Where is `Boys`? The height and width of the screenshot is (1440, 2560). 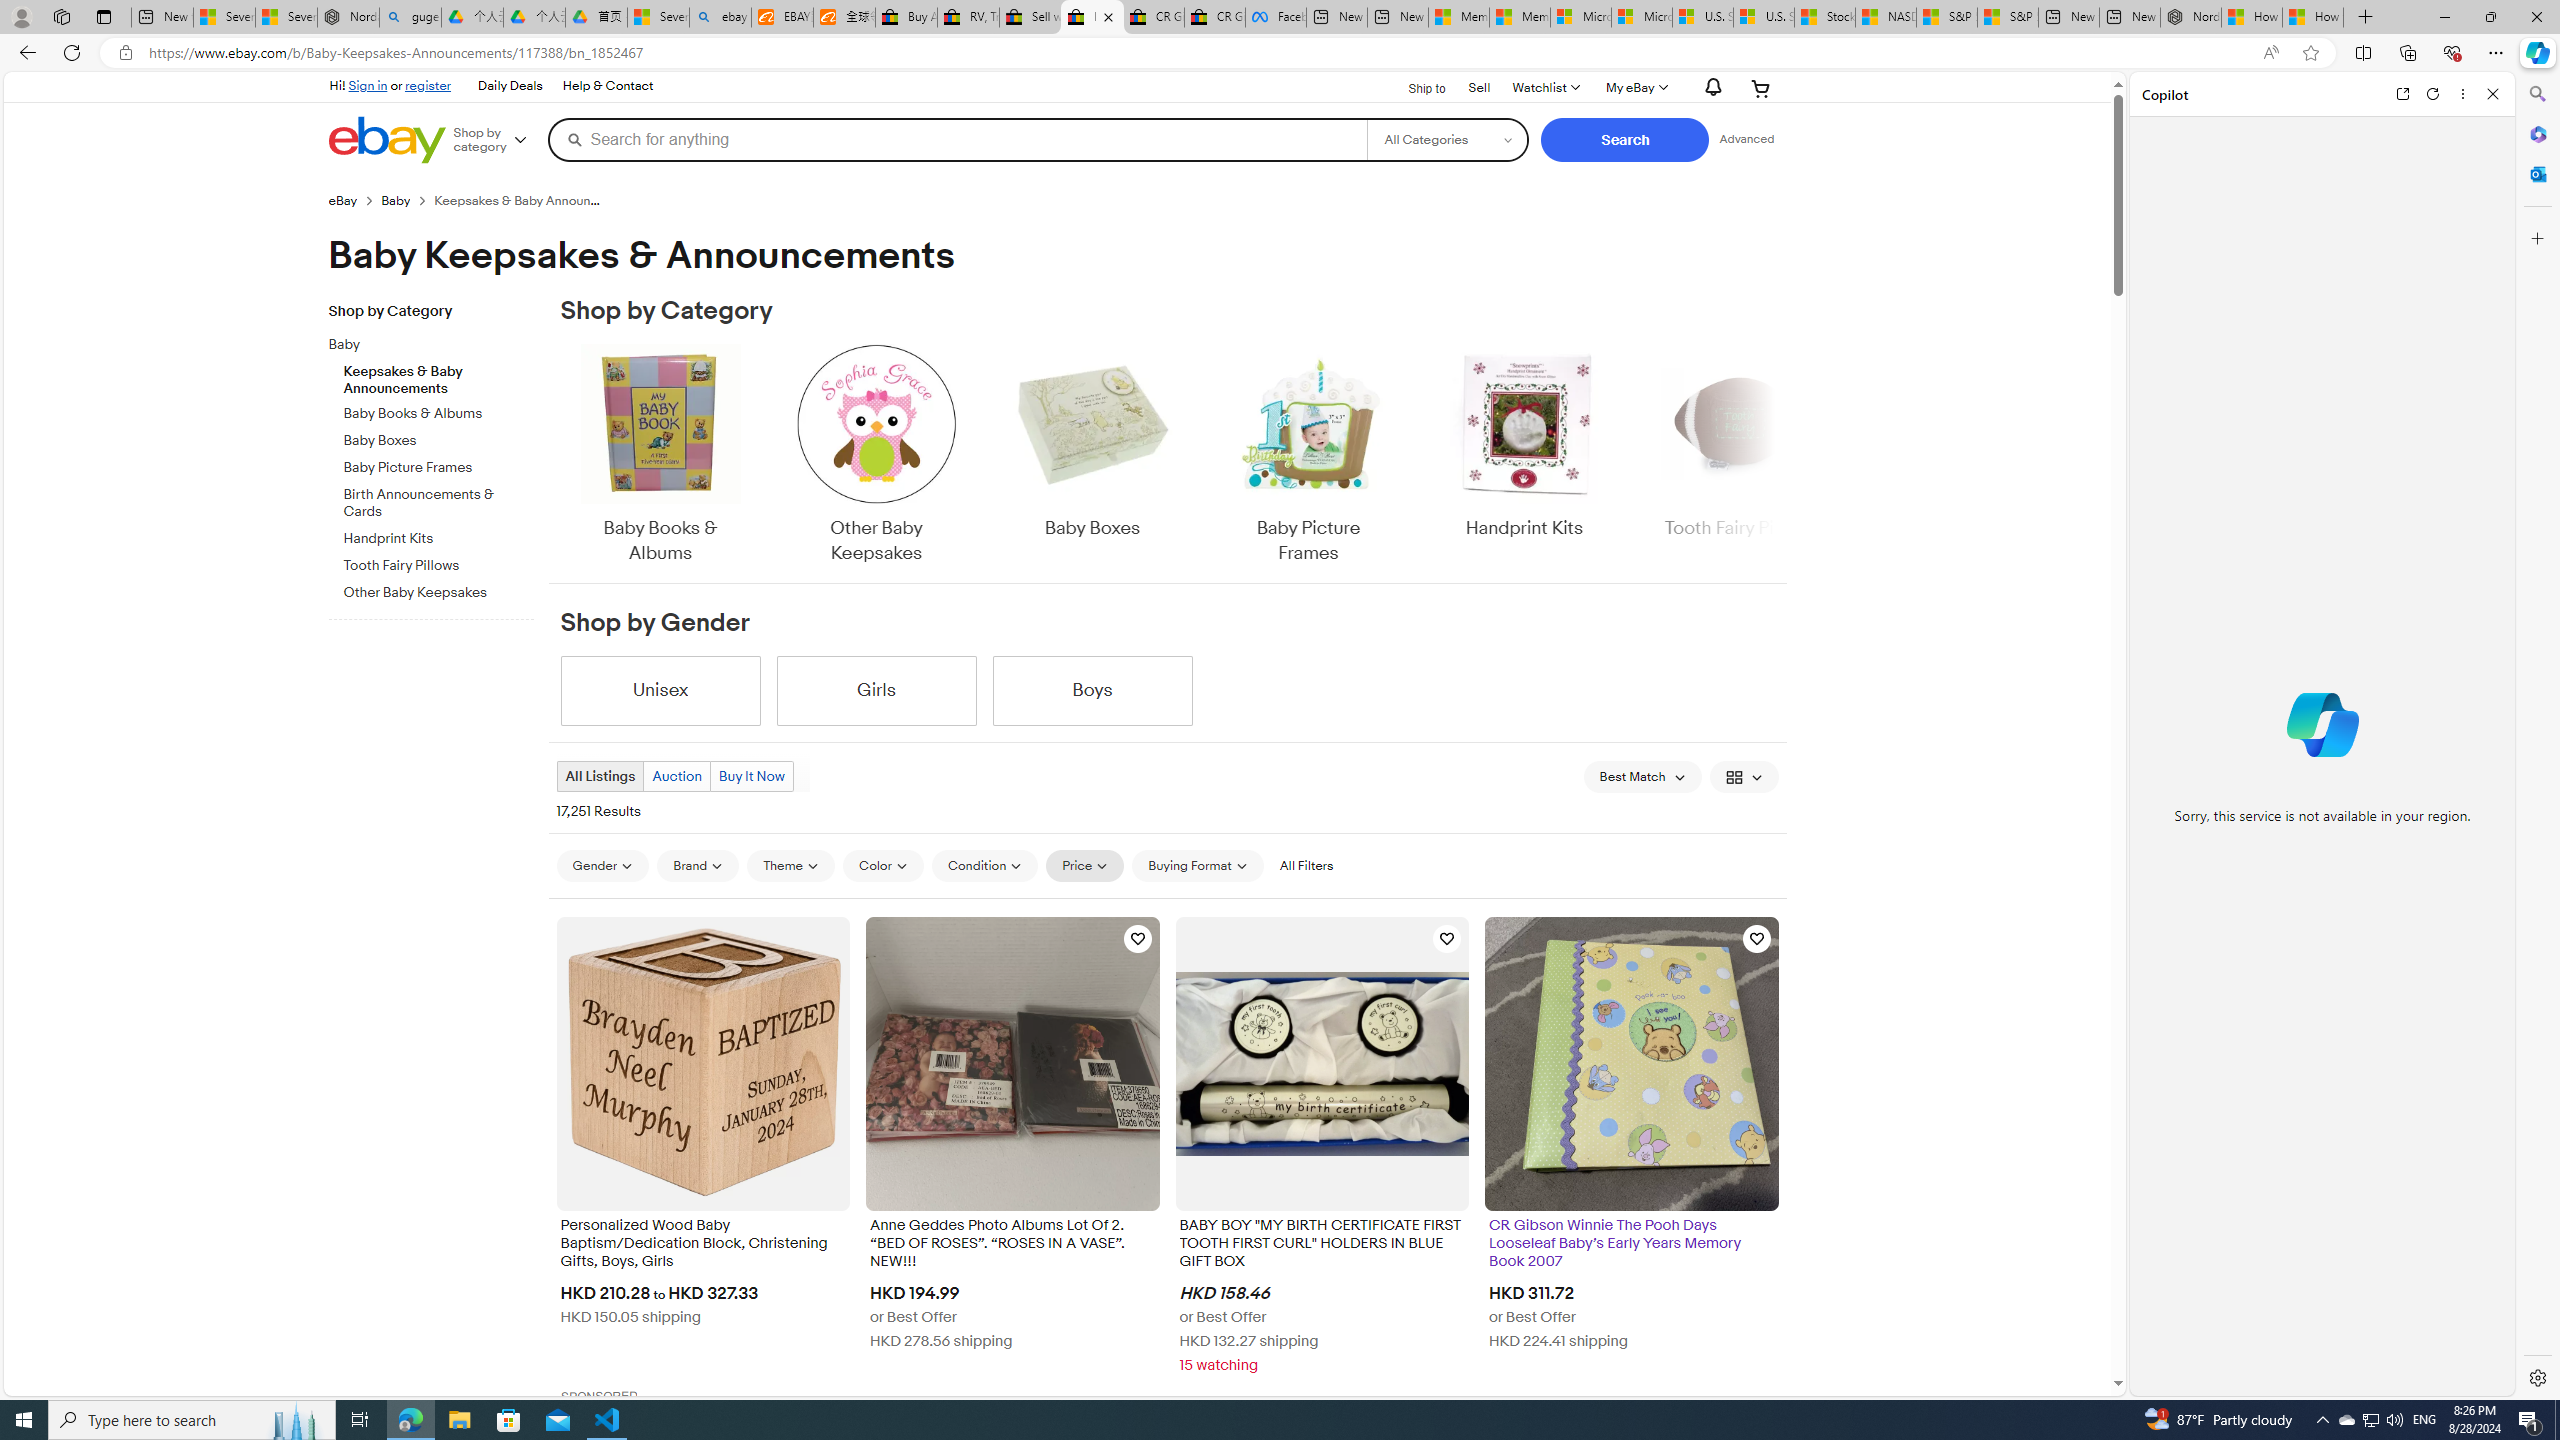 Boys is located at coordinates (1092, 690).